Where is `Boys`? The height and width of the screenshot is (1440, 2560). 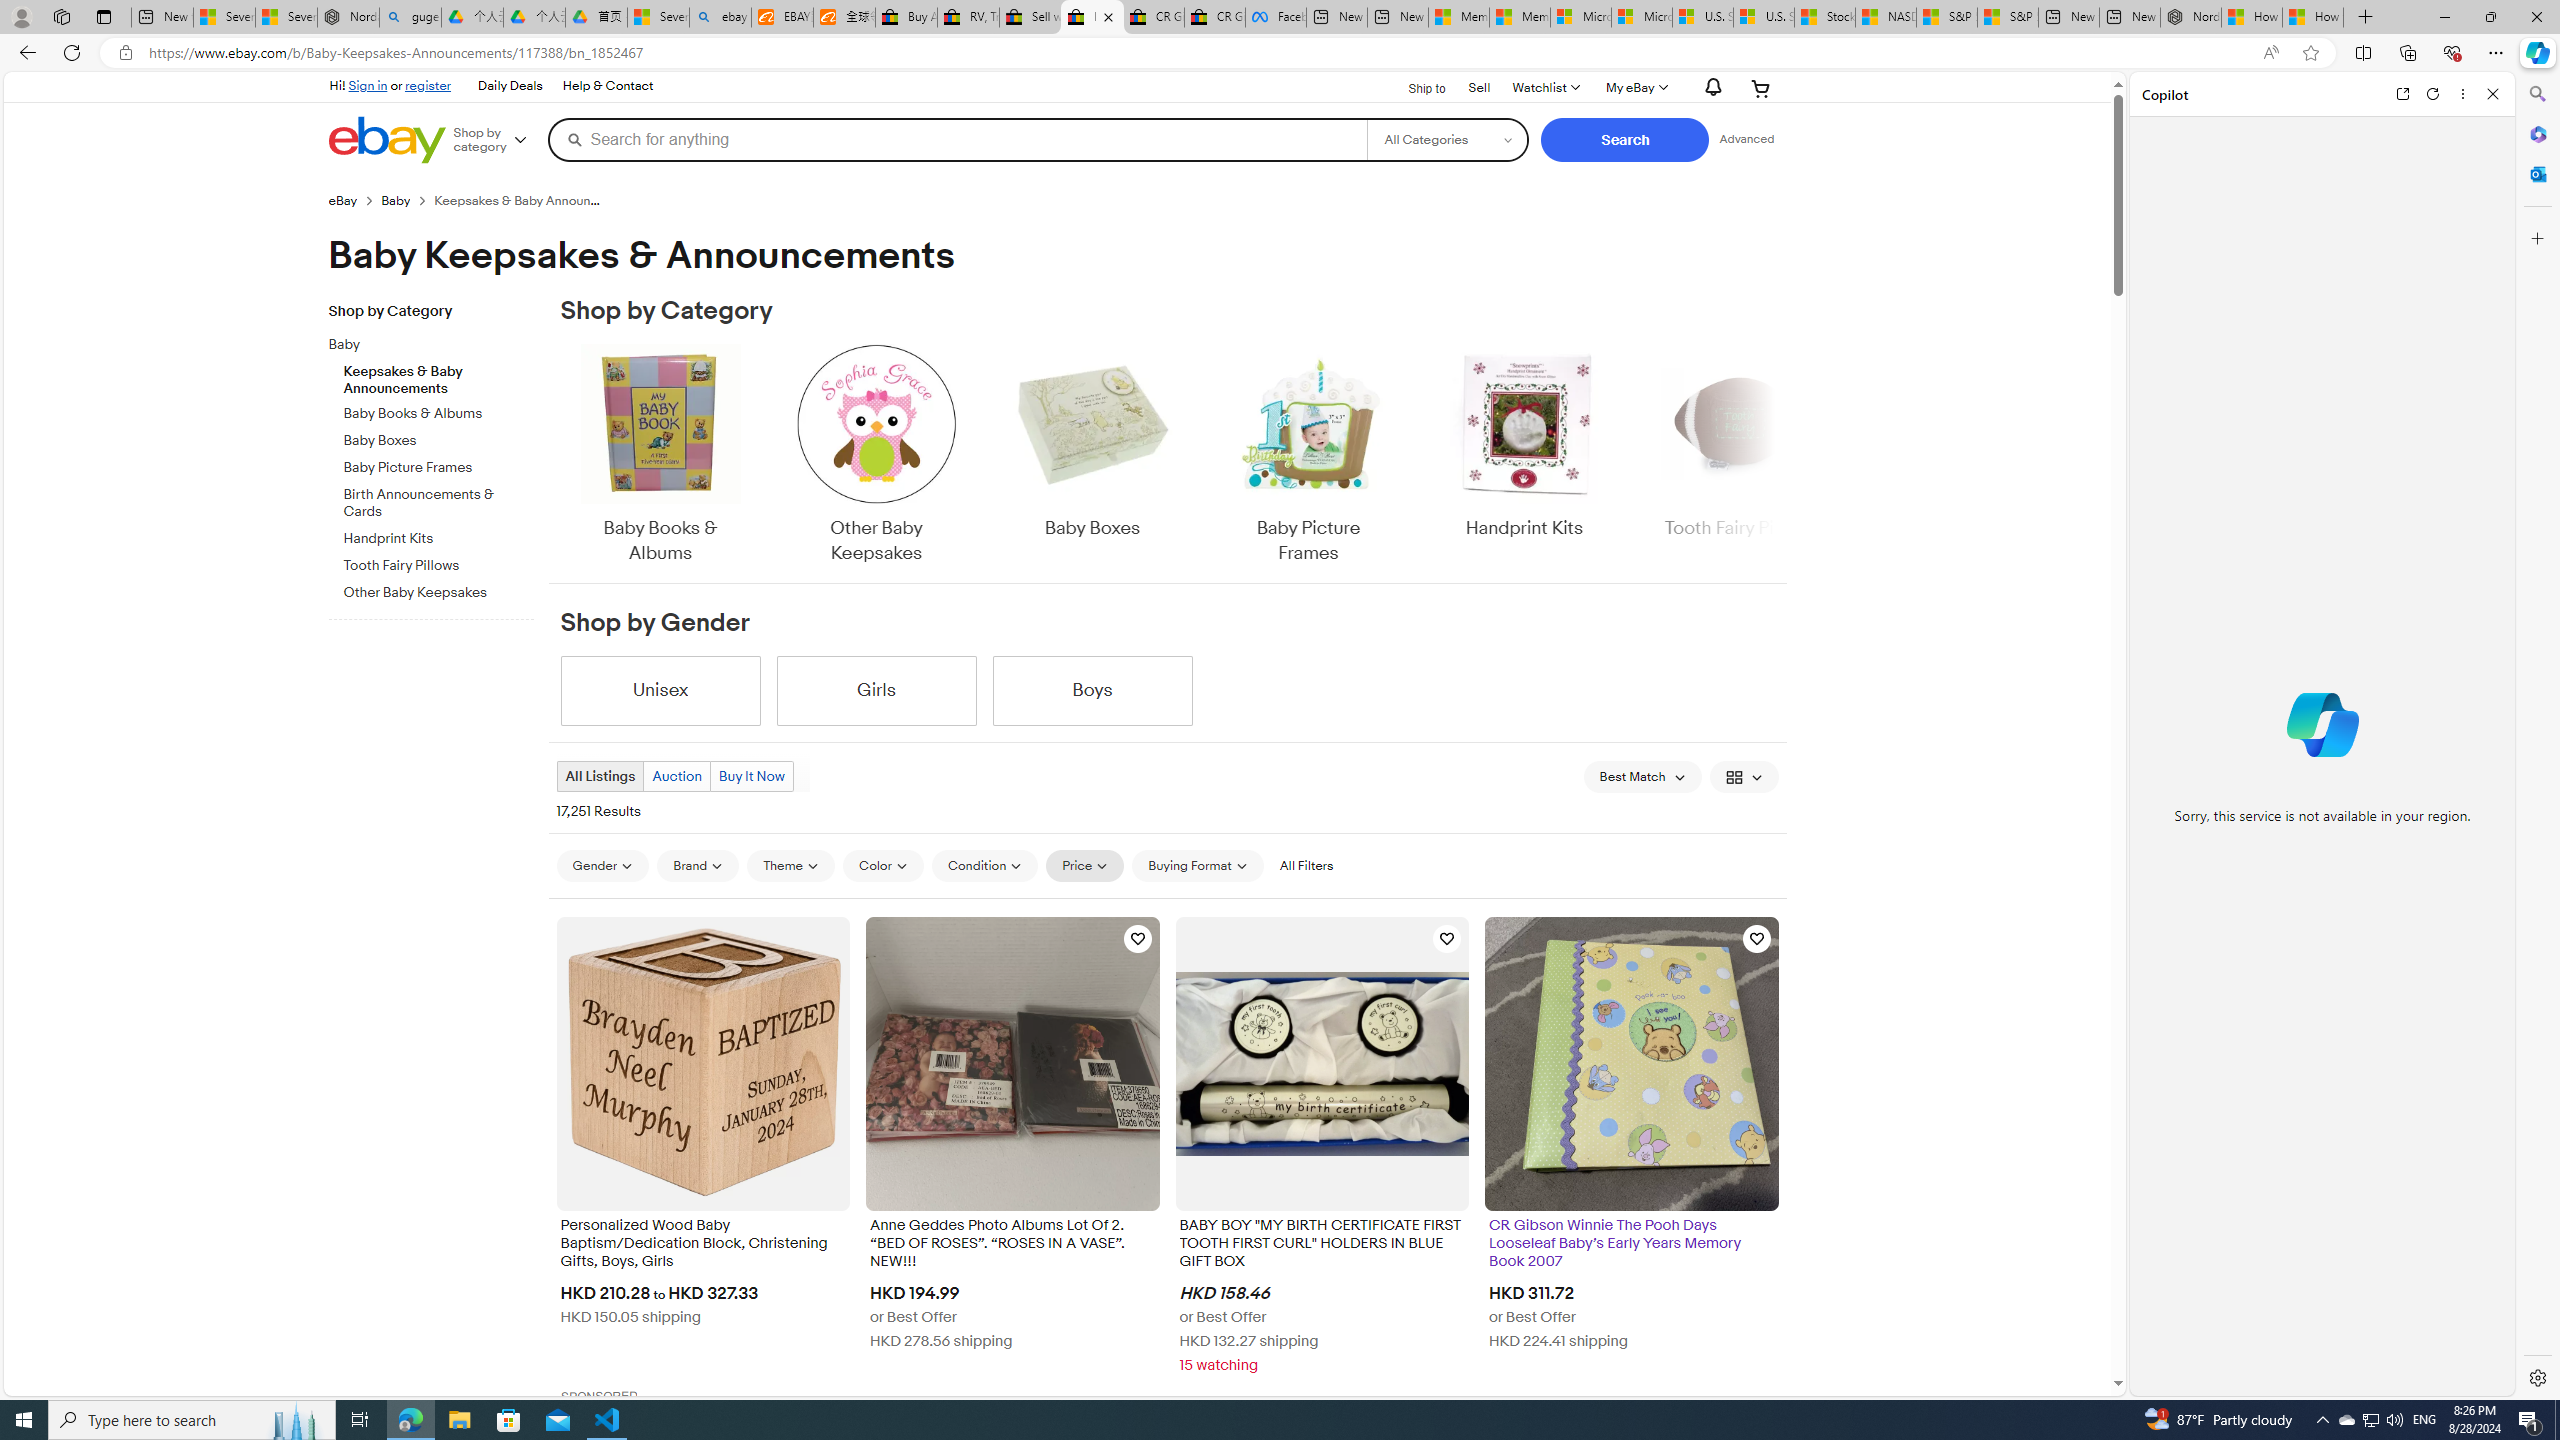 Boys is located at coordinates (1092, 690).